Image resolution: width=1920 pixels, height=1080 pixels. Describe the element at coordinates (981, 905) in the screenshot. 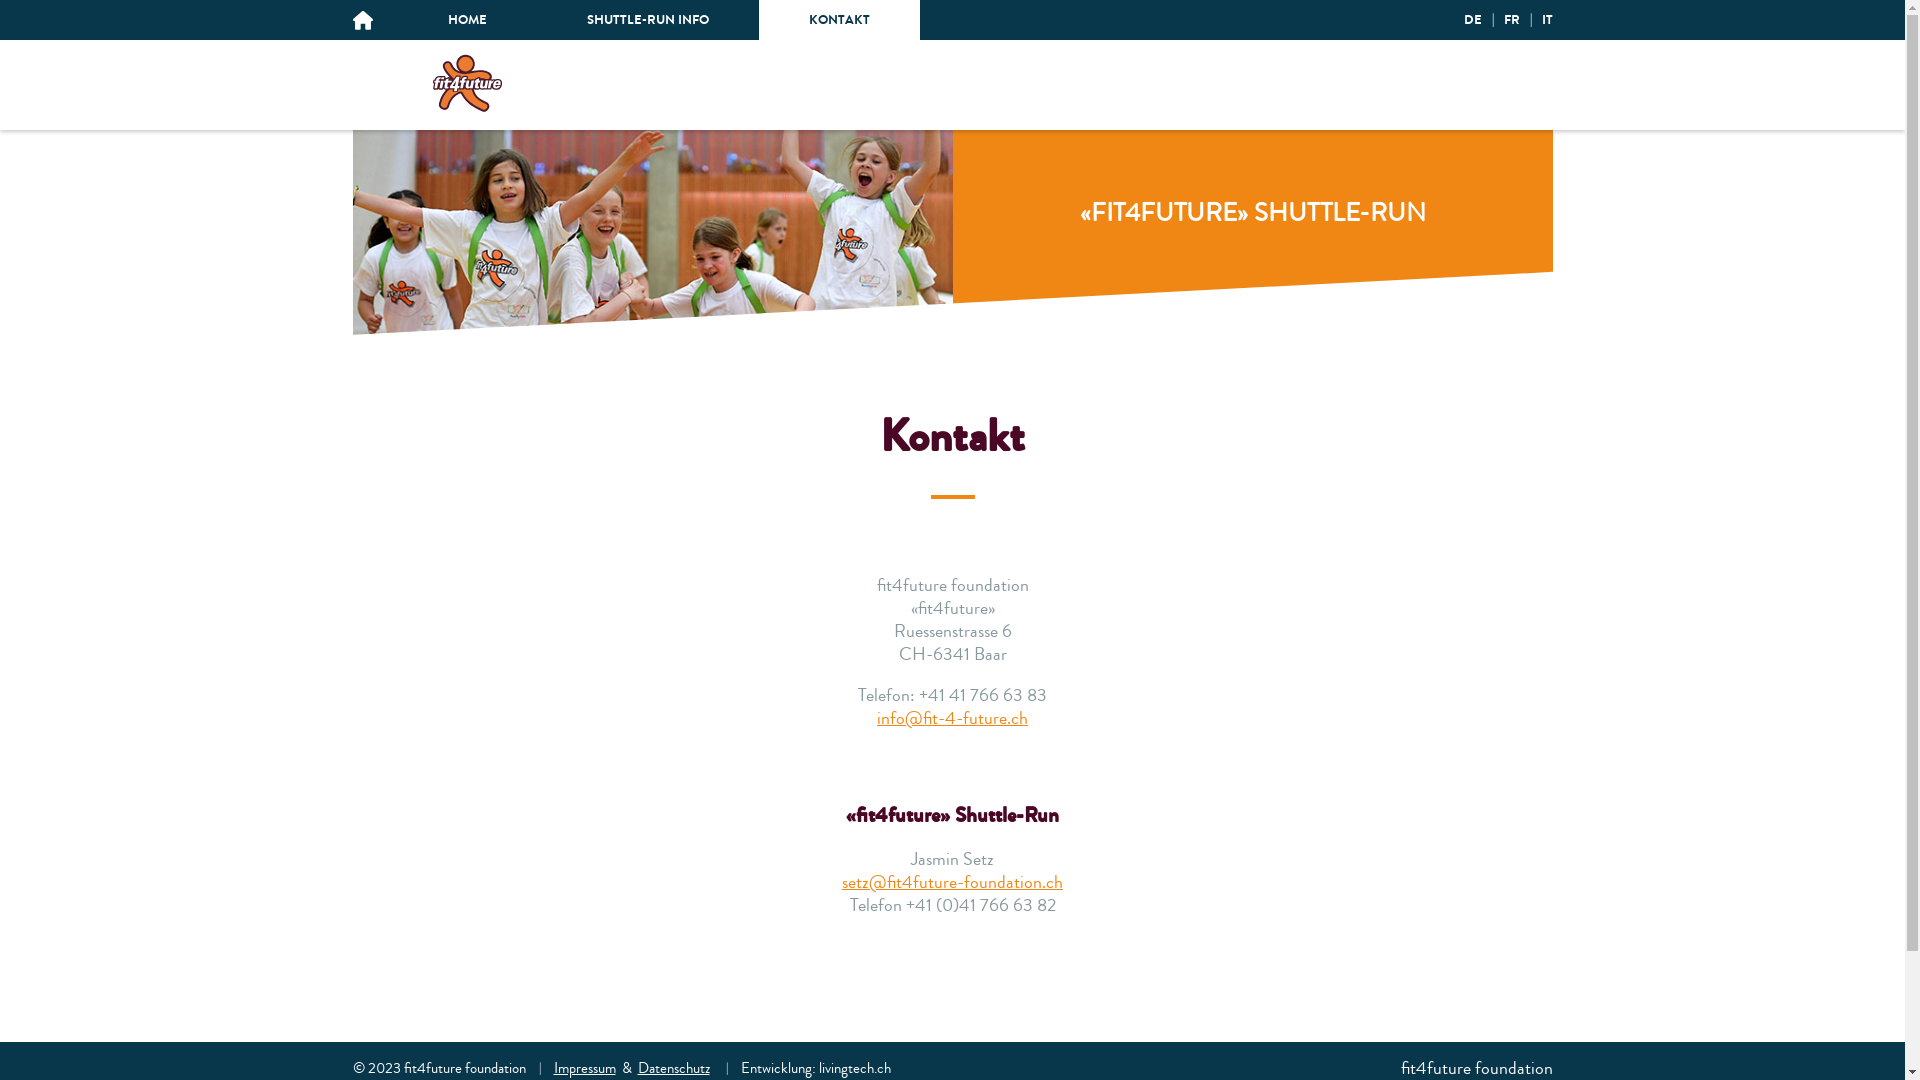

I see `+41 (0)41 766 63 82` at that location.